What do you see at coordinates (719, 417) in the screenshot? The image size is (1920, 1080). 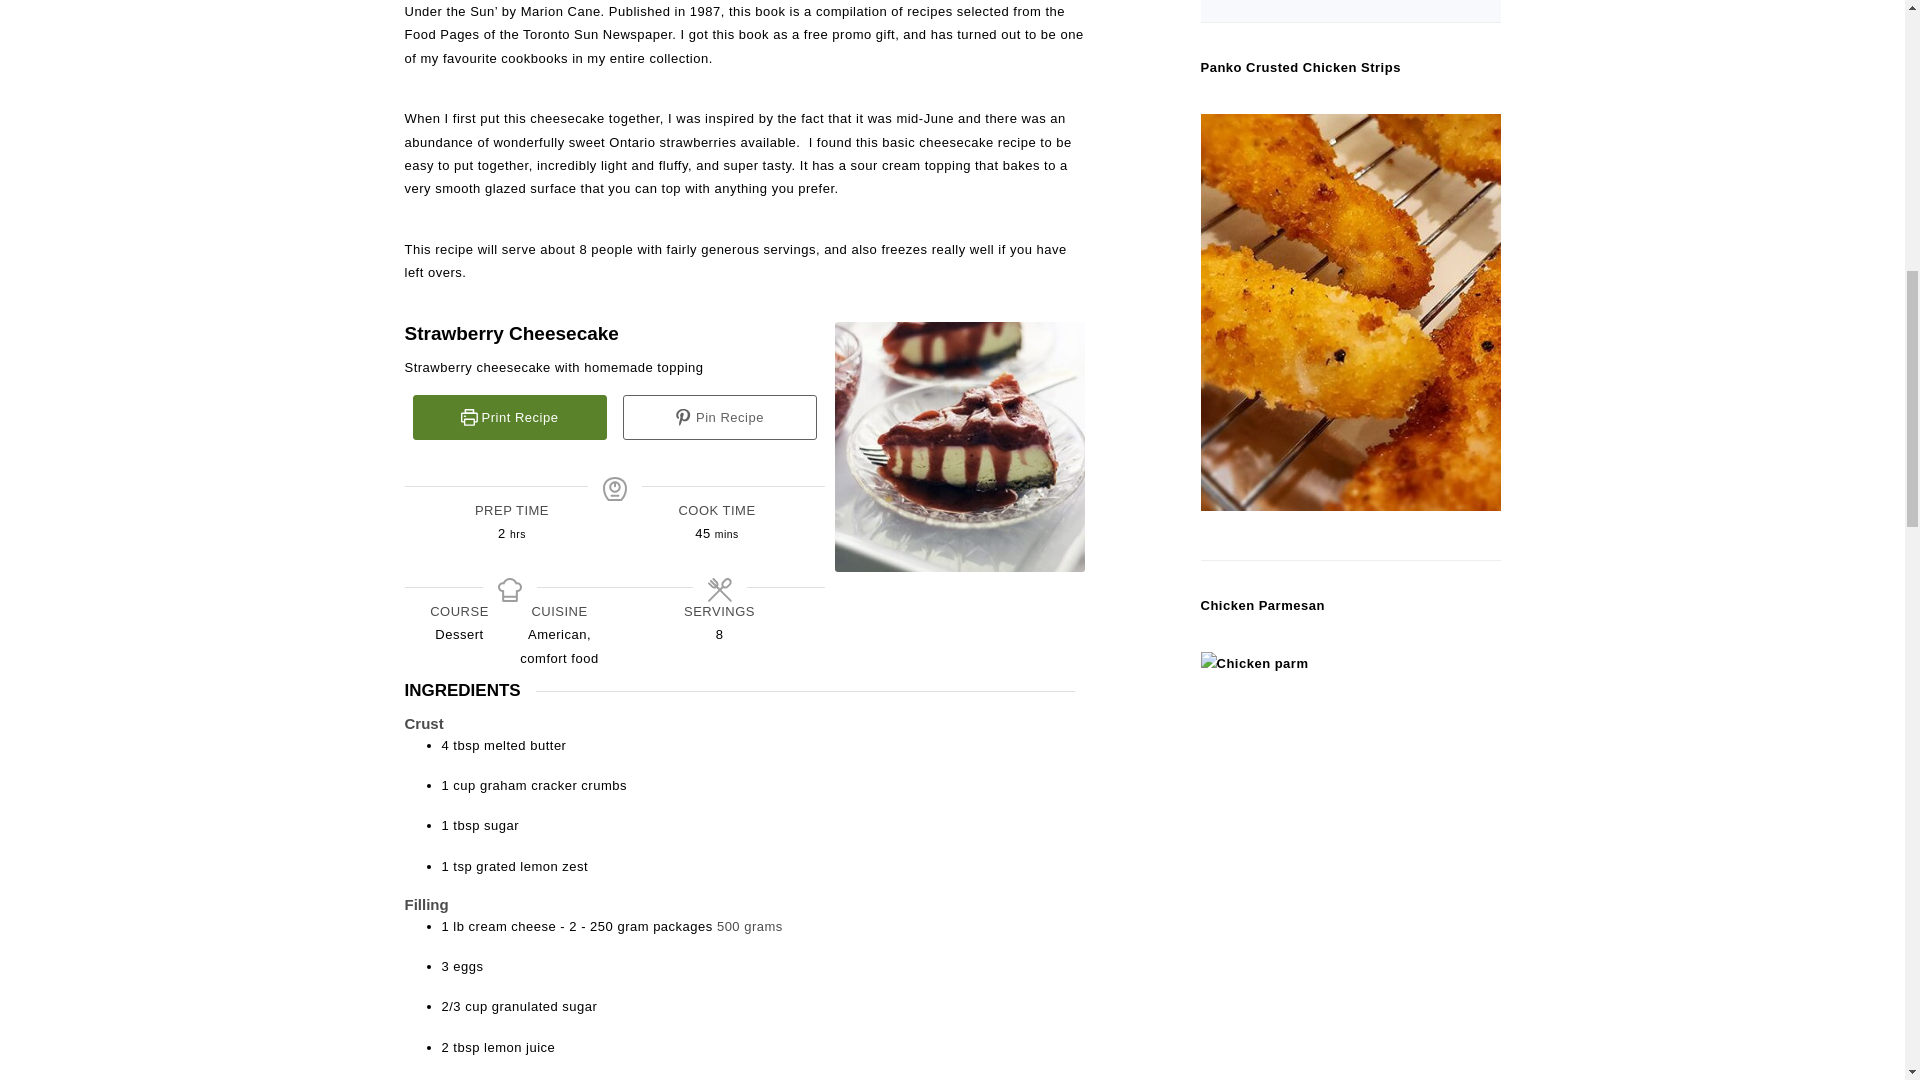 I see `Pin Recipe` at bounding box center [719, 417].